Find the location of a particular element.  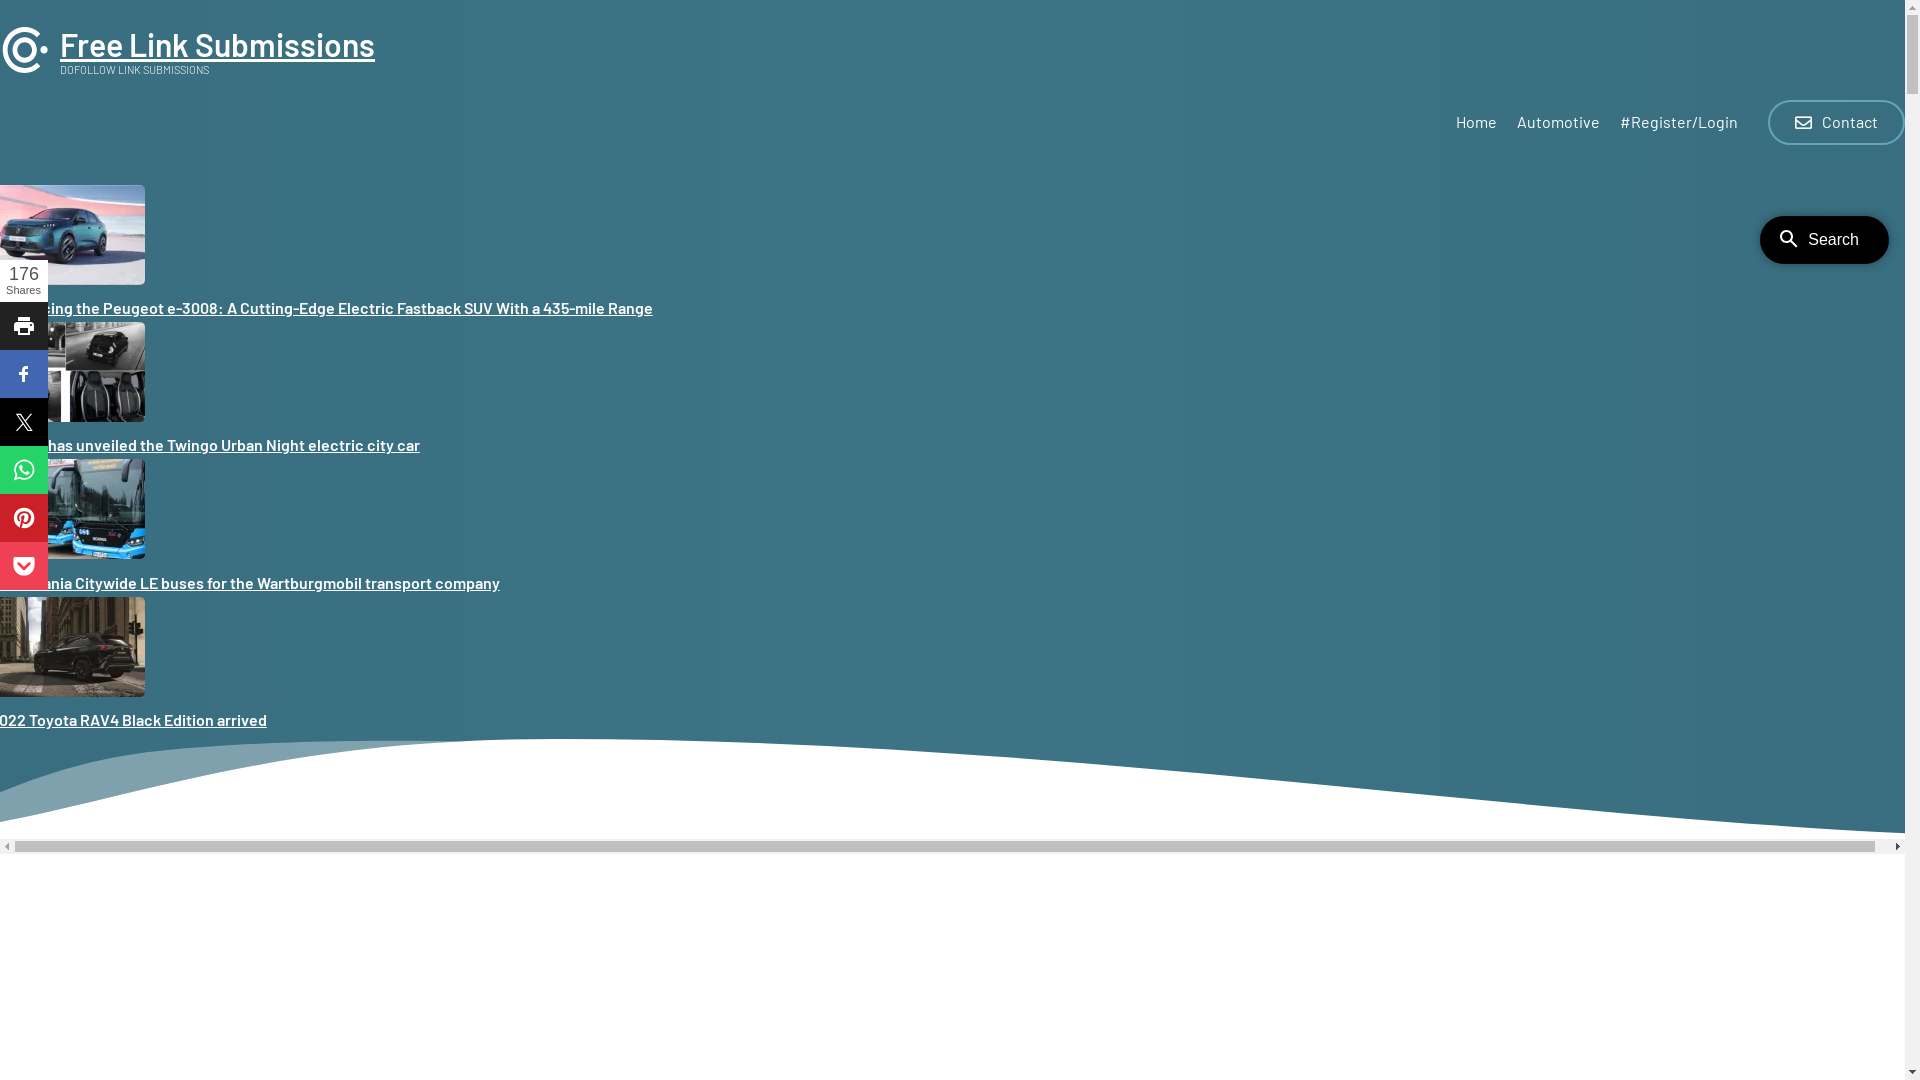

Automotive is located at coordinates (1558, 127).